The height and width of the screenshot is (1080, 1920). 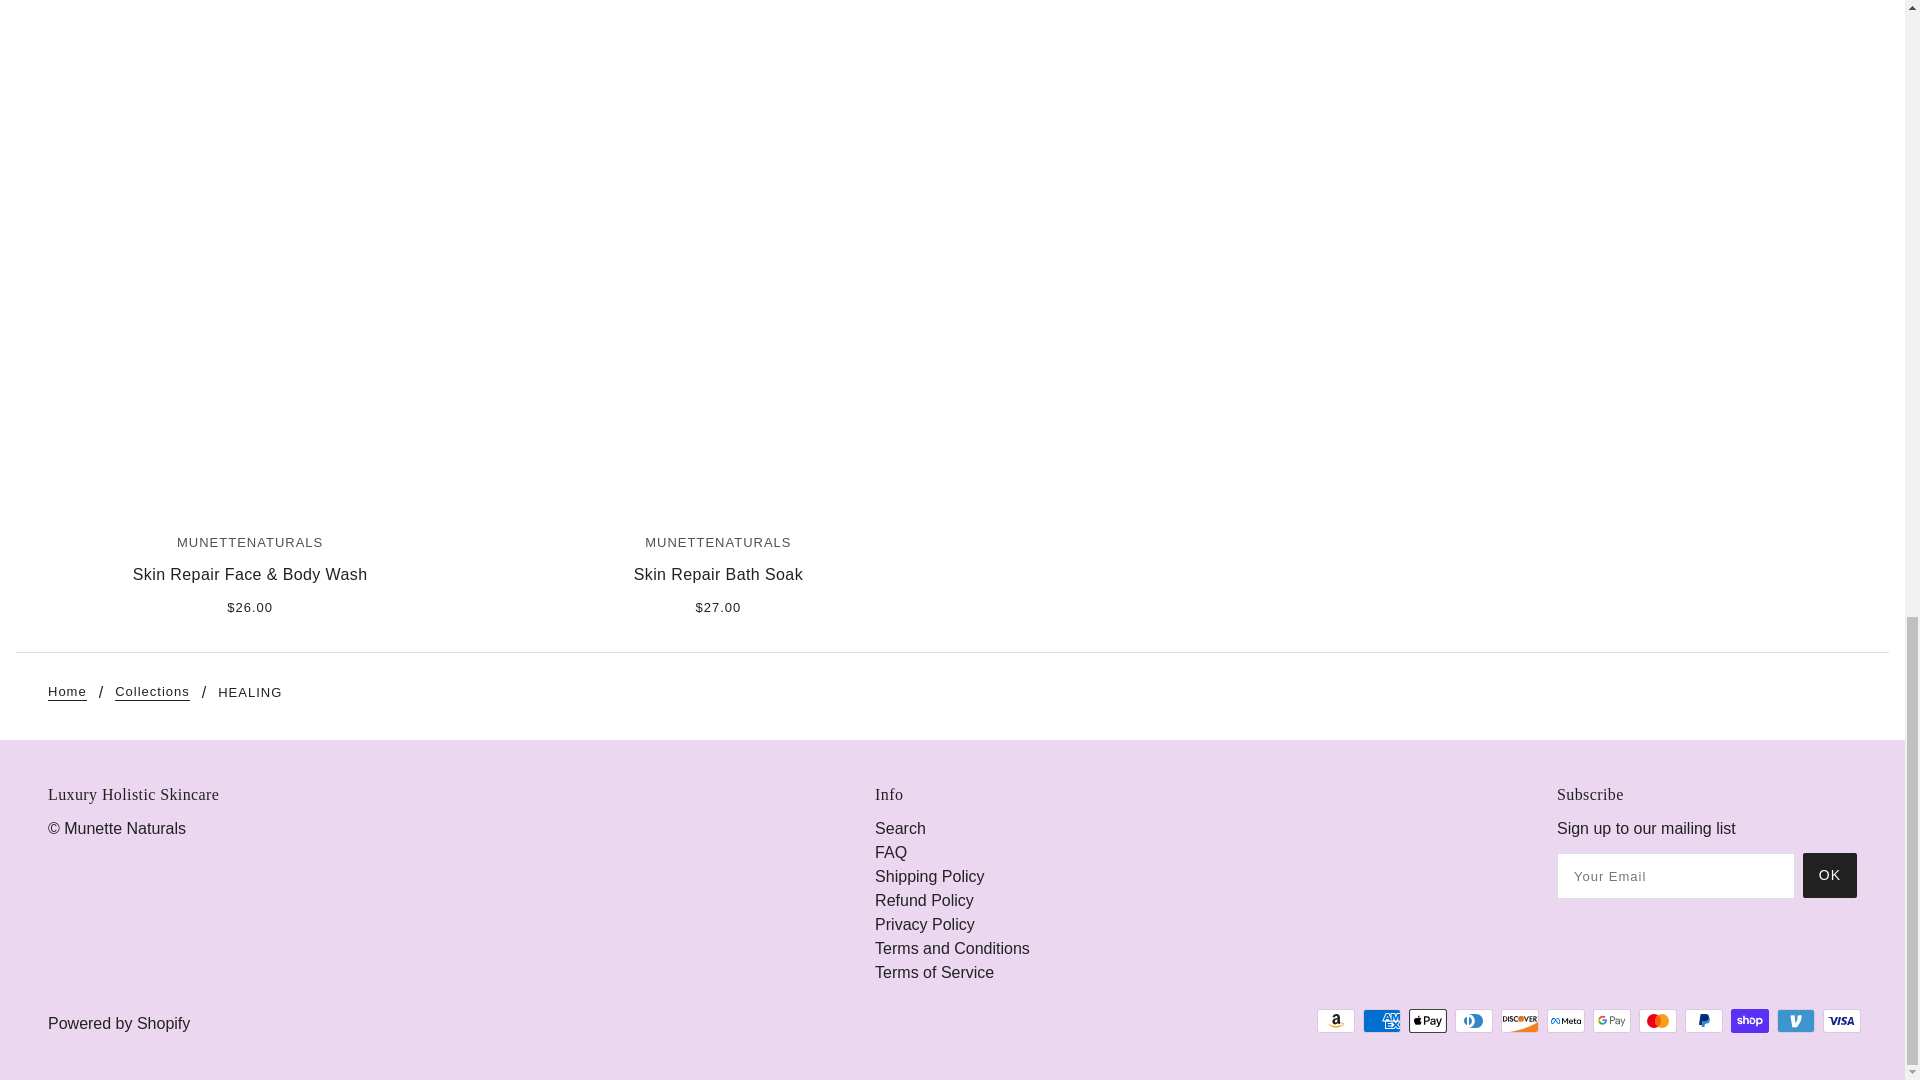 What do you see at coordinates (900, 828) in the screenshot?
I see `Search` at bounding box center [900, 828].